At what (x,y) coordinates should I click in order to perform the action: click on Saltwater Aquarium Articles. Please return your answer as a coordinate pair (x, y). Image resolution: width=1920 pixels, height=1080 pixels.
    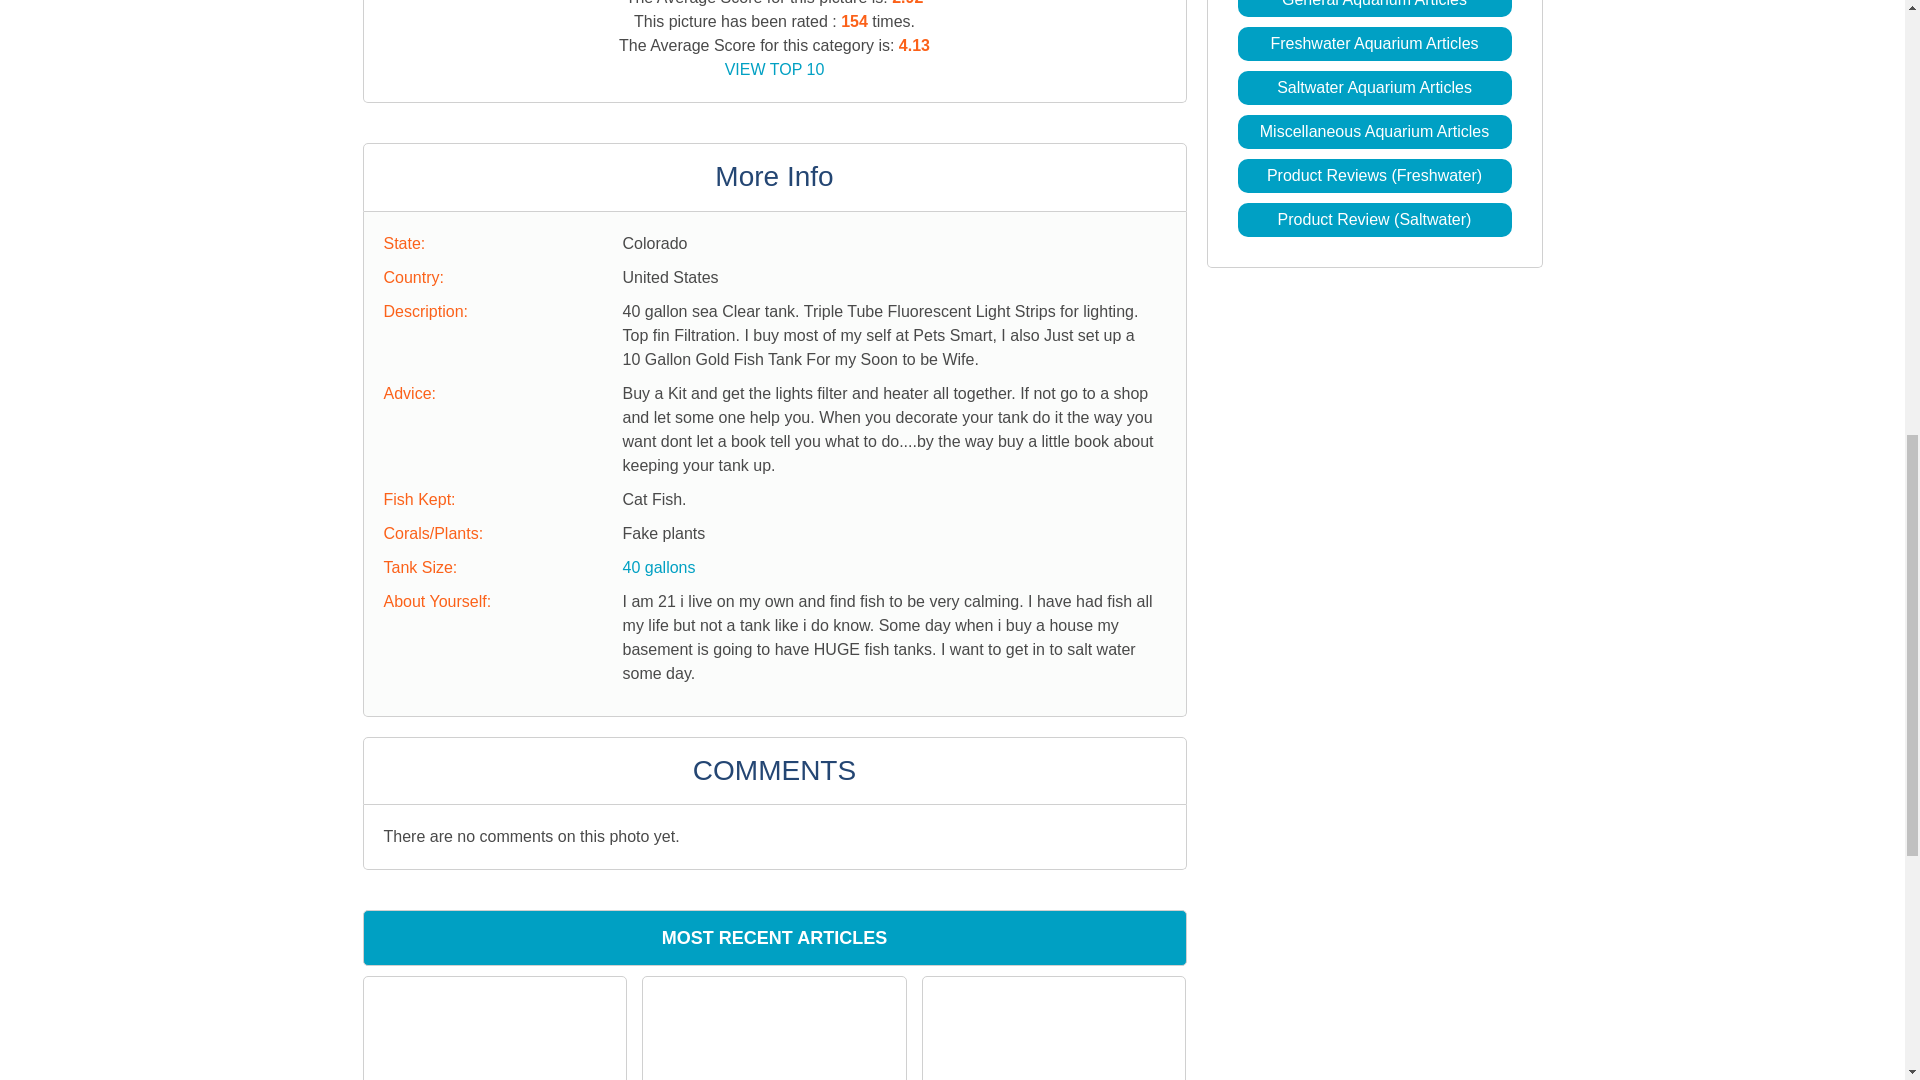
    Looking at the image, I should click on (1374, 87).